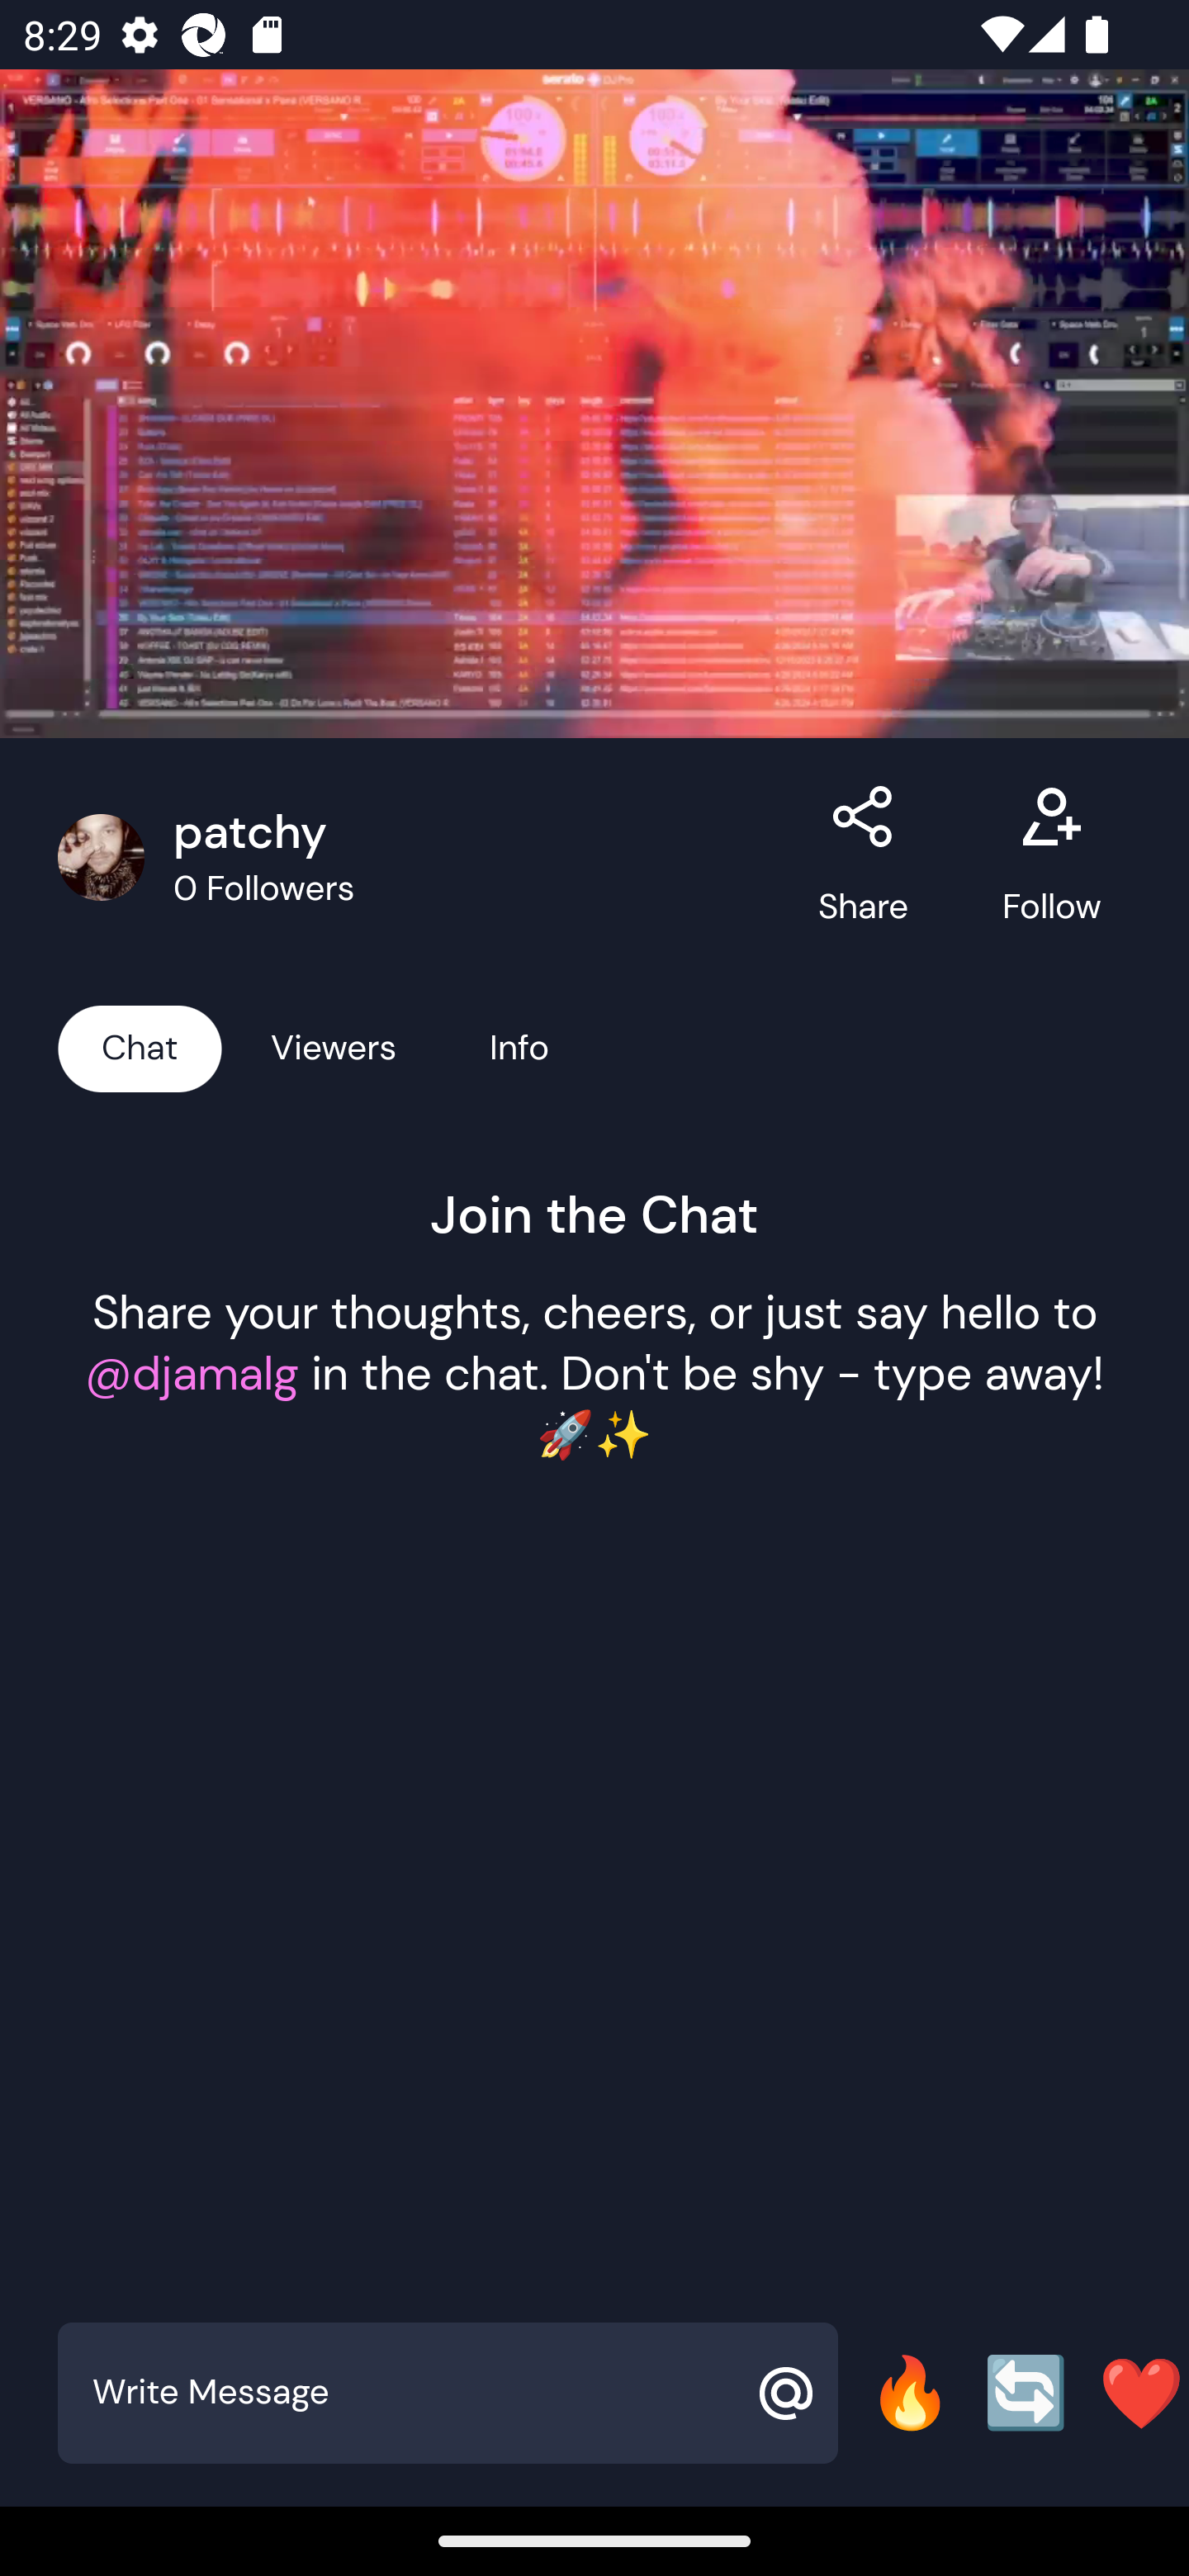 The image size is (1189, 2576). I want to click on 🔄, so click(1026, 2393).